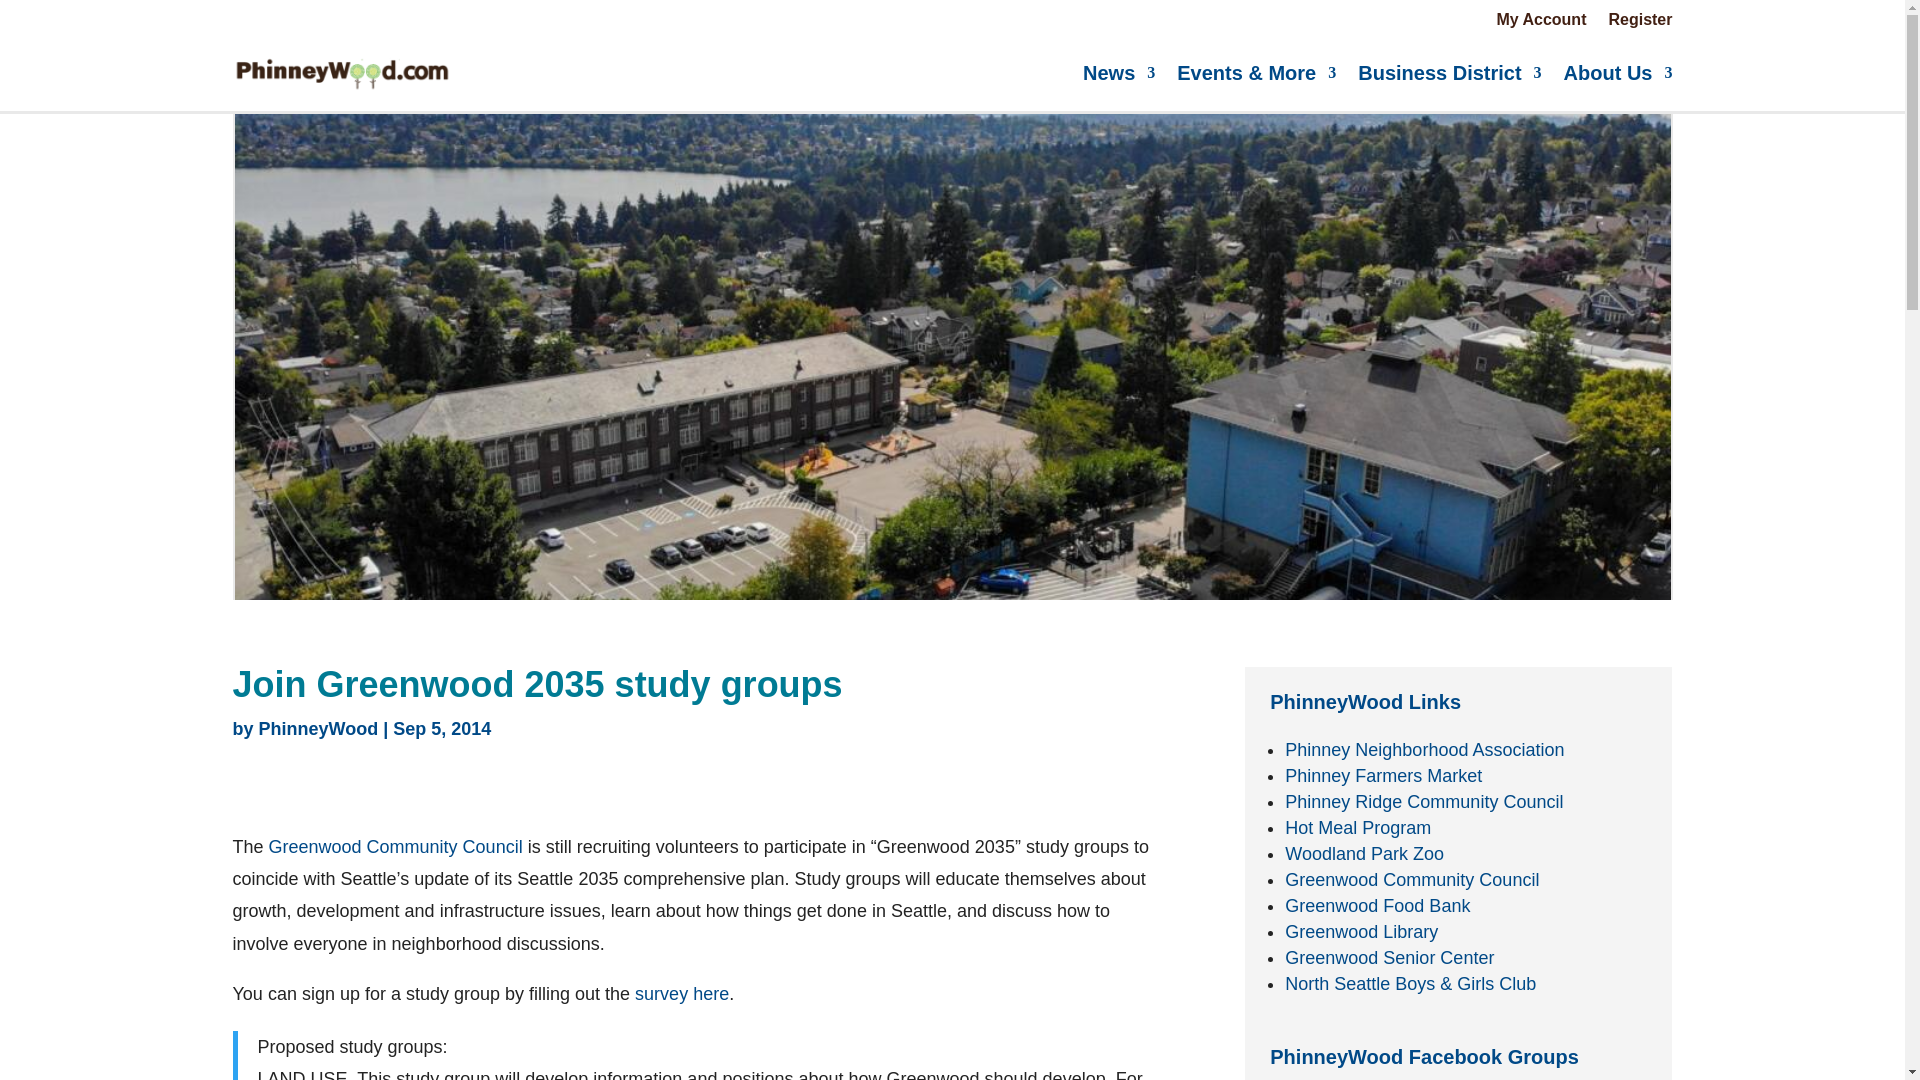 Image resolution: width=1920 pixels, height=1080 pixels. Describe the element at coordinates (1540, 23) in the screenshot. I see `My Account` at that location.